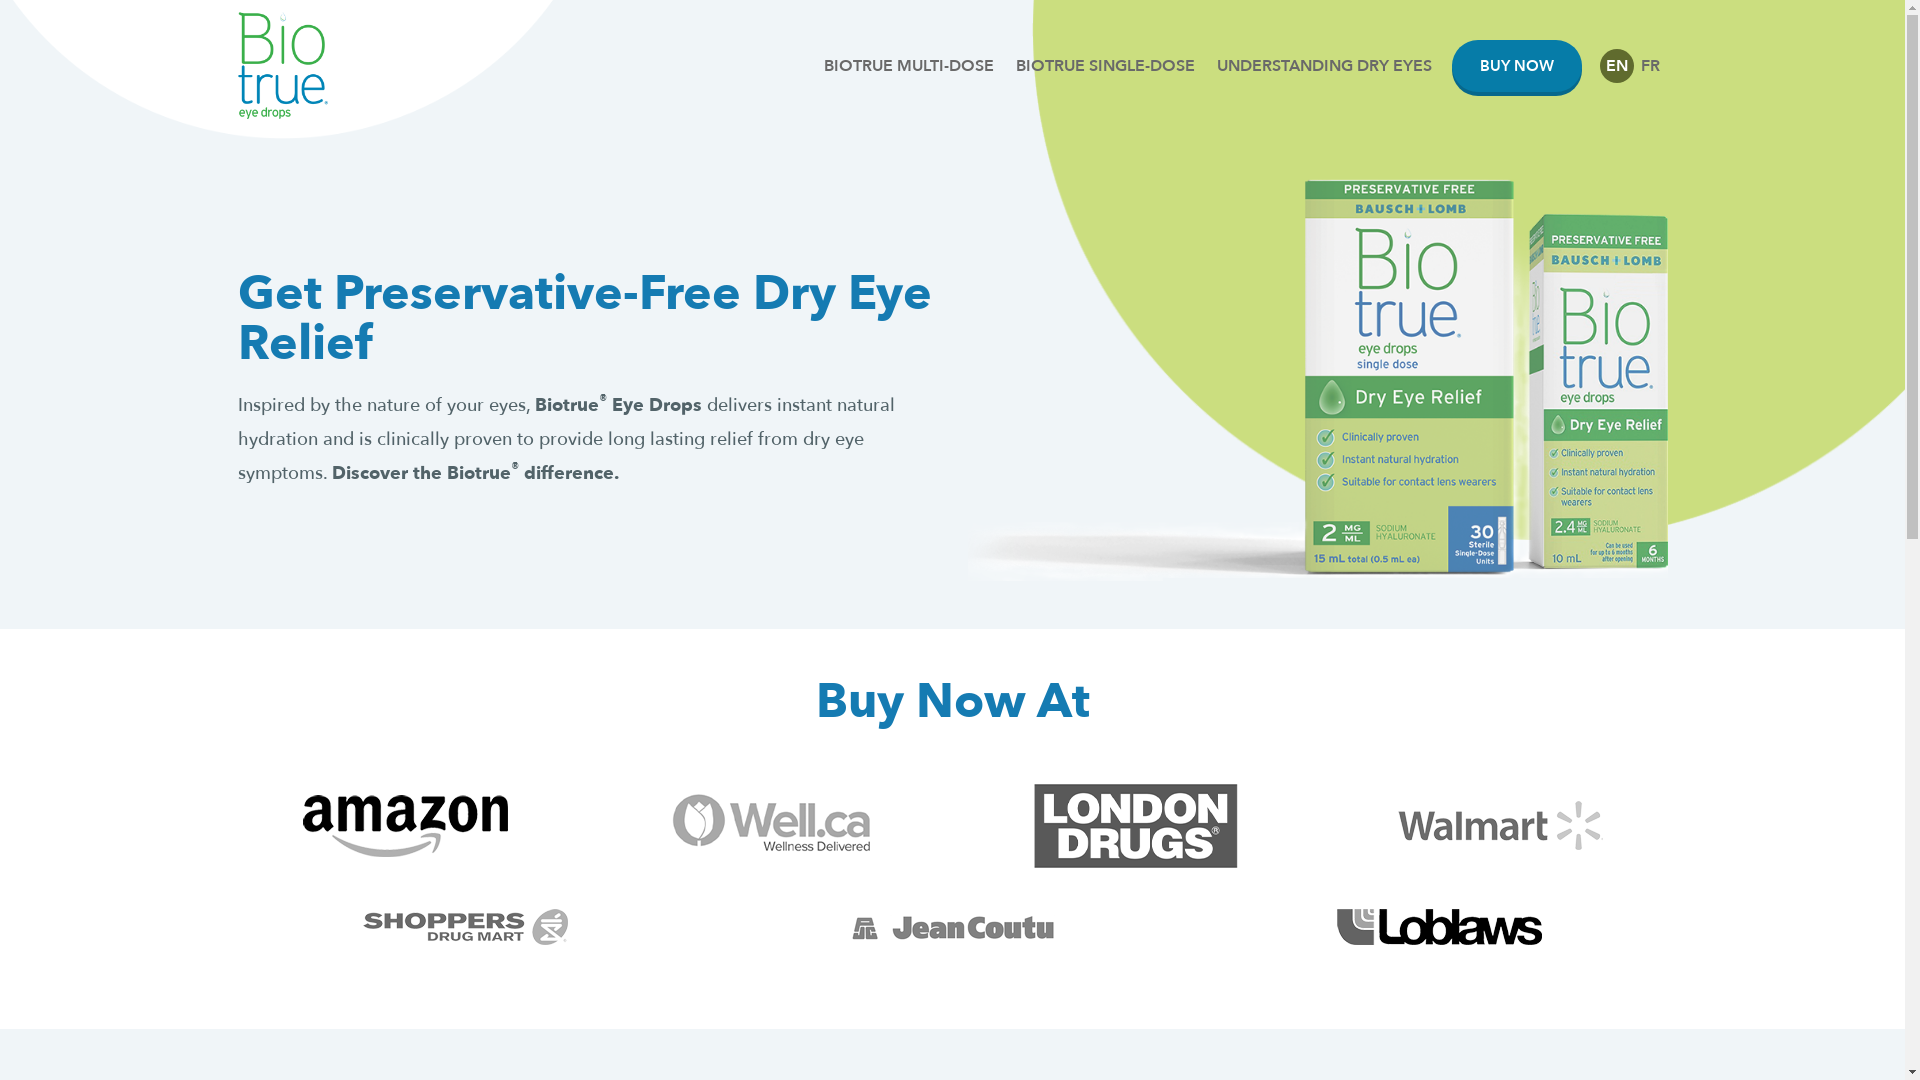 The height and width of the screenshot is (1080, 1920). Describe the element at coordinates (1517, 66) in the screenshot. I see `BUY NOW` at that location.